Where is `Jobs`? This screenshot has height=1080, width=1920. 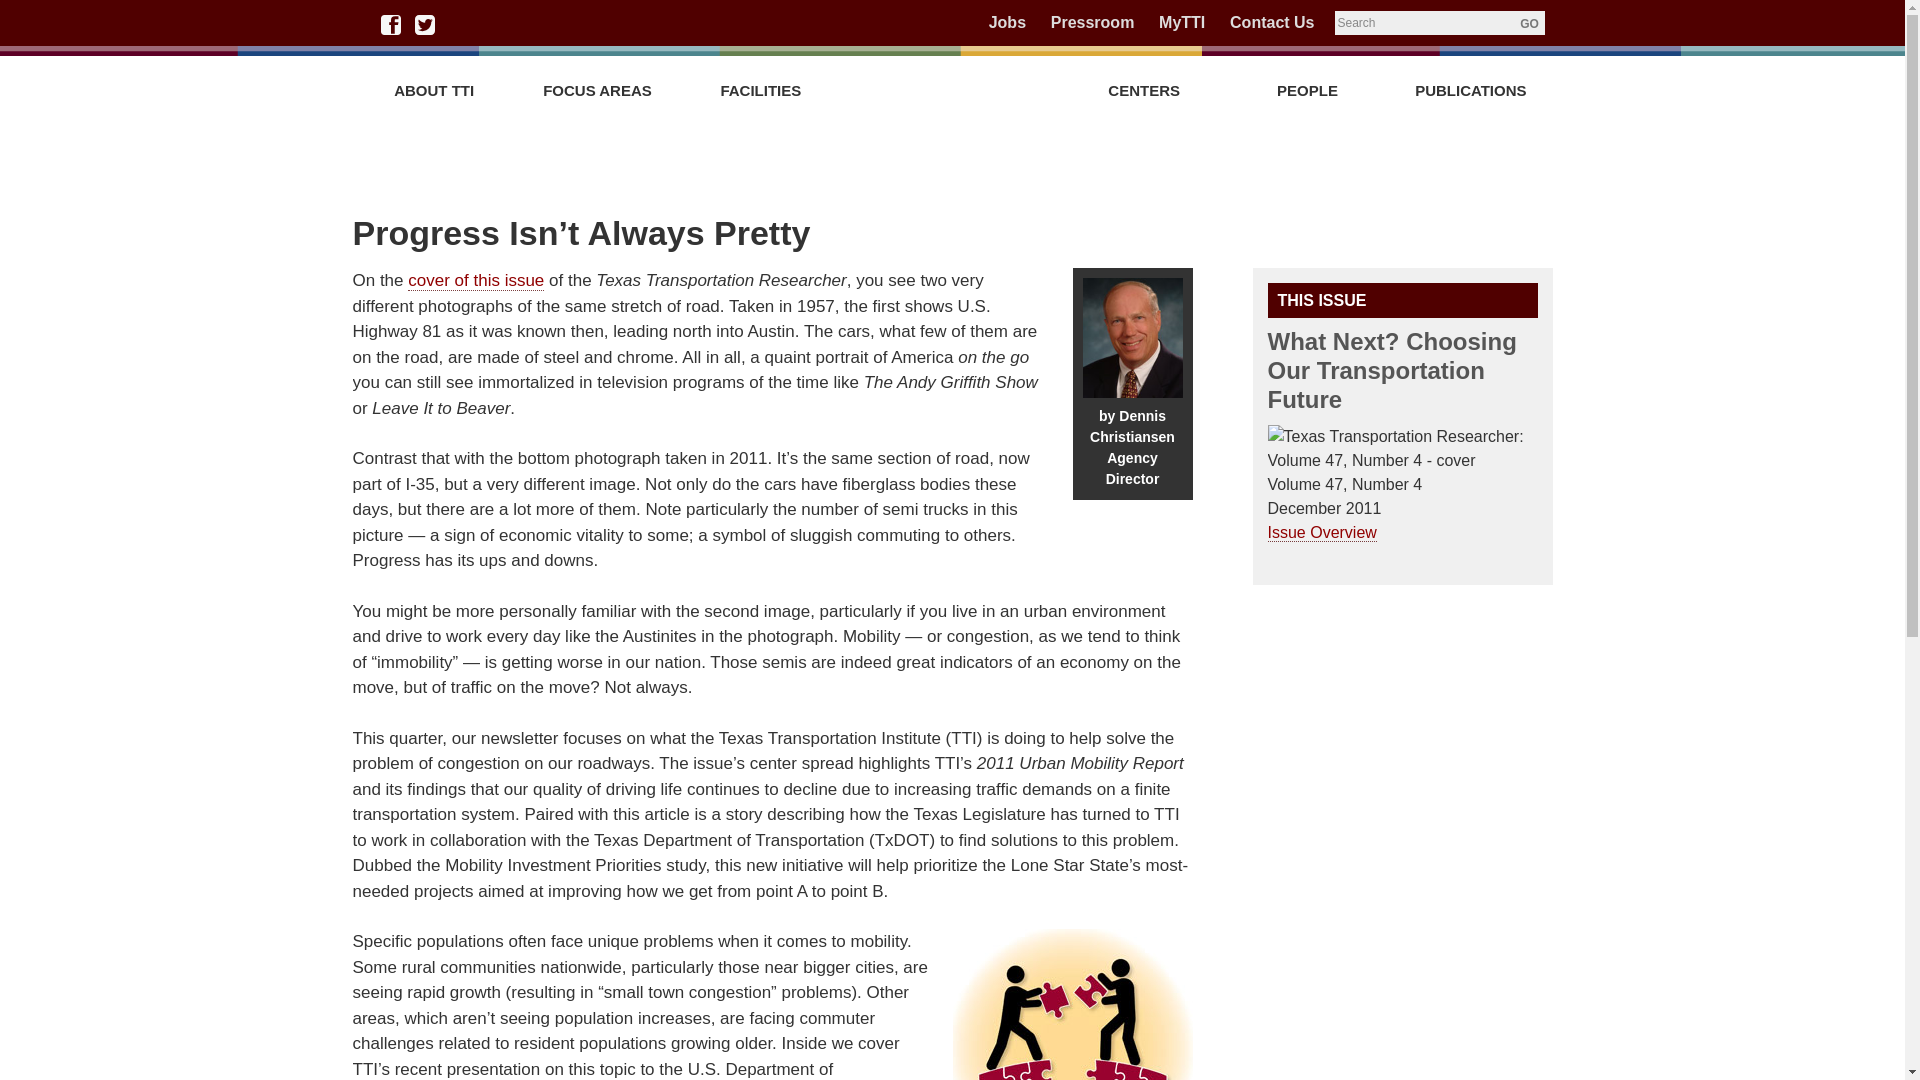 Jobs is located at coordinates (1006, 22).